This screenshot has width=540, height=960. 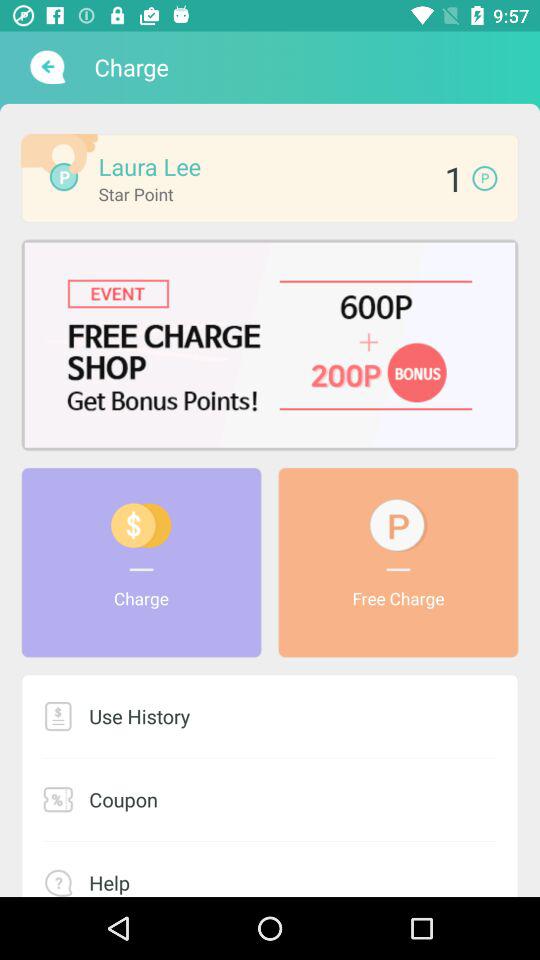 What do you see at coordinates (270, 344) in the screenshot?
I see `go to page` at bounding box center [270, 344].